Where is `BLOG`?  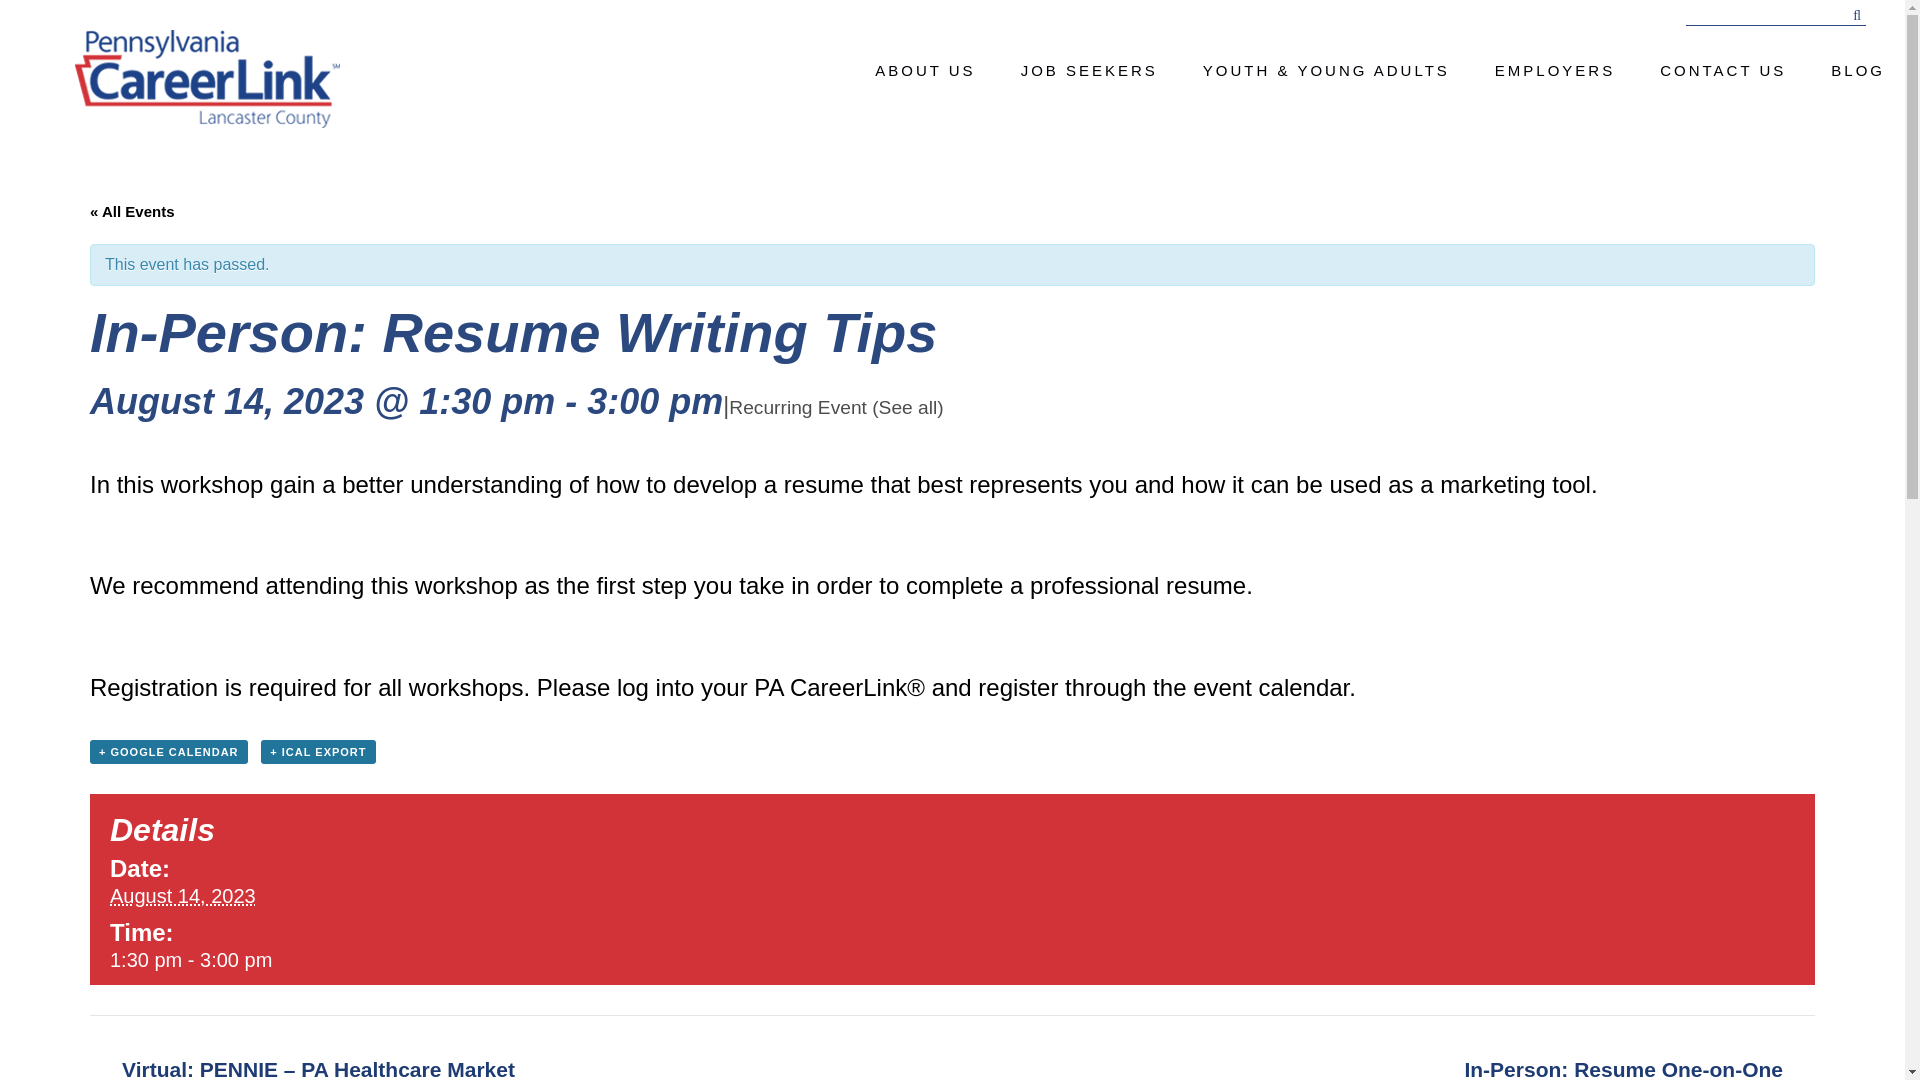 BLOG is located at coordinates (1858, 70).